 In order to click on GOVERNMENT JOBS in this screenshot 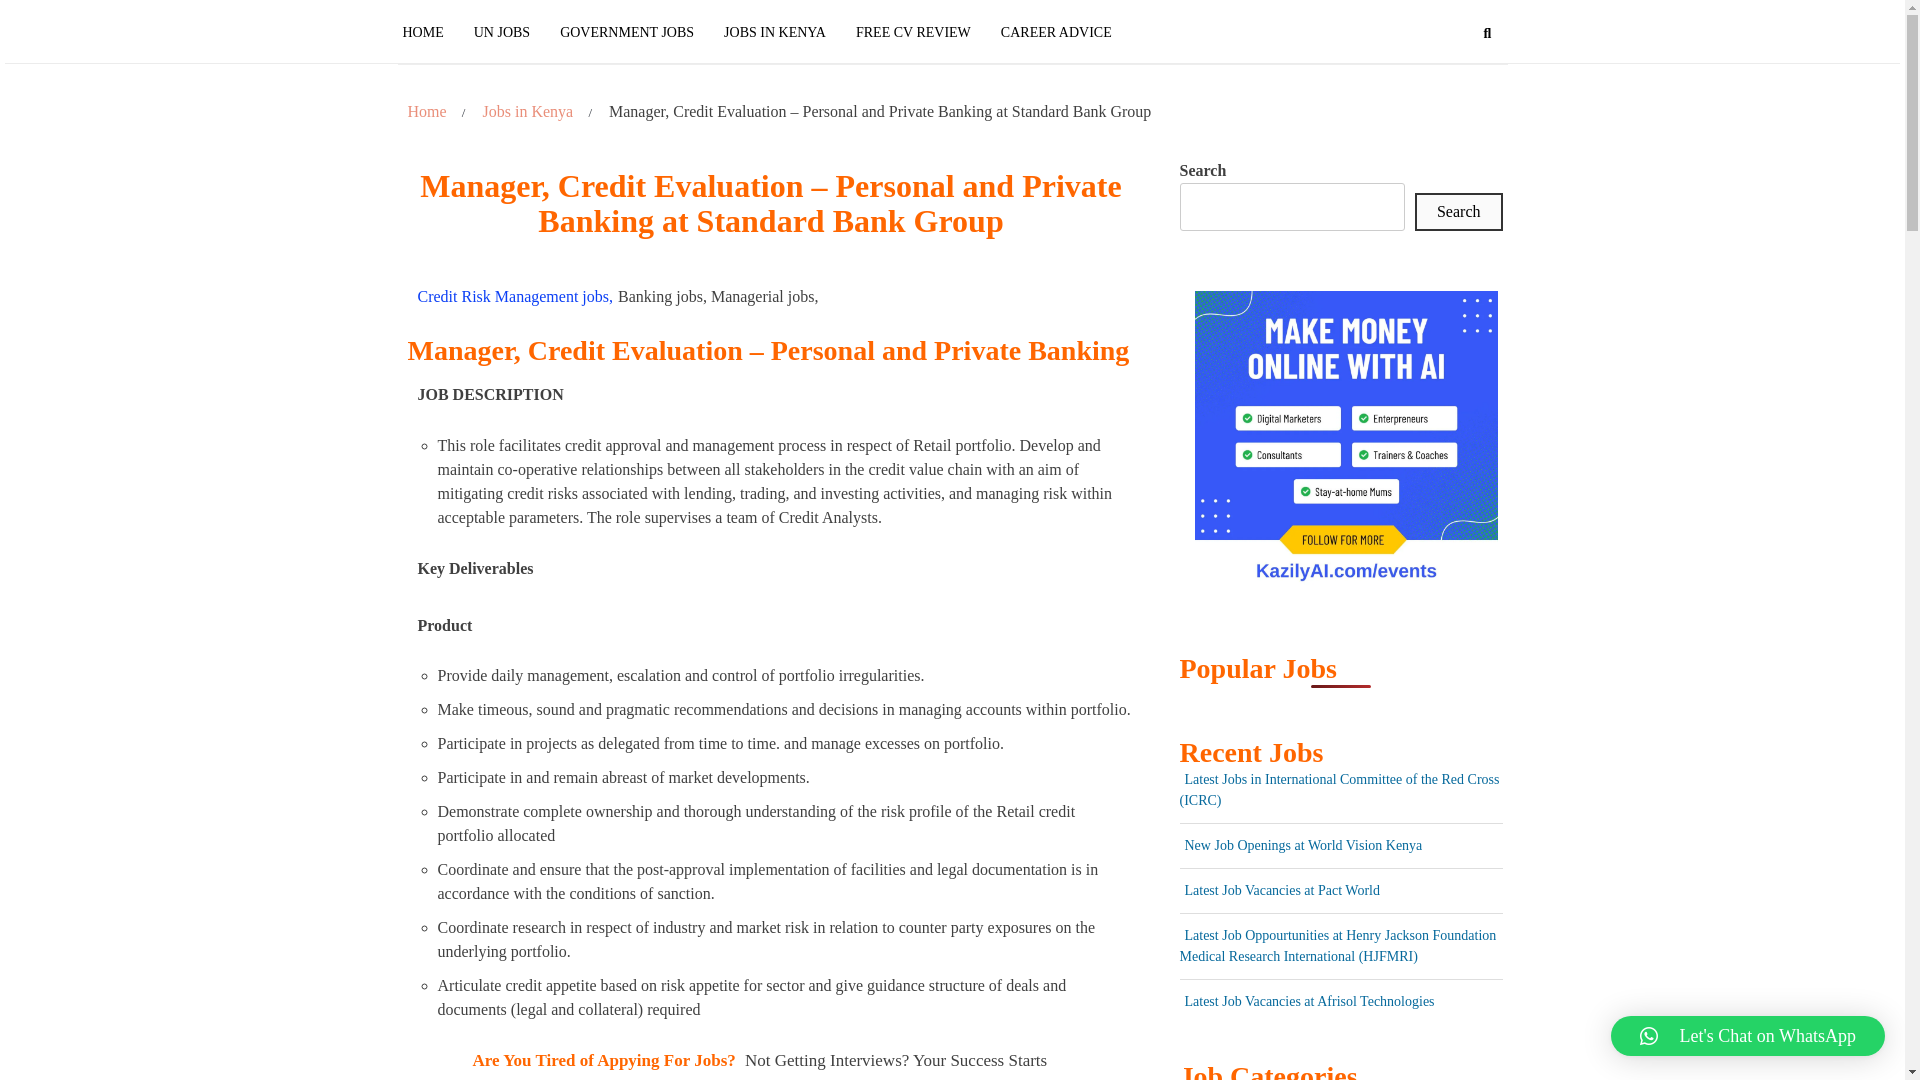, I will do `click(626, 32)`.